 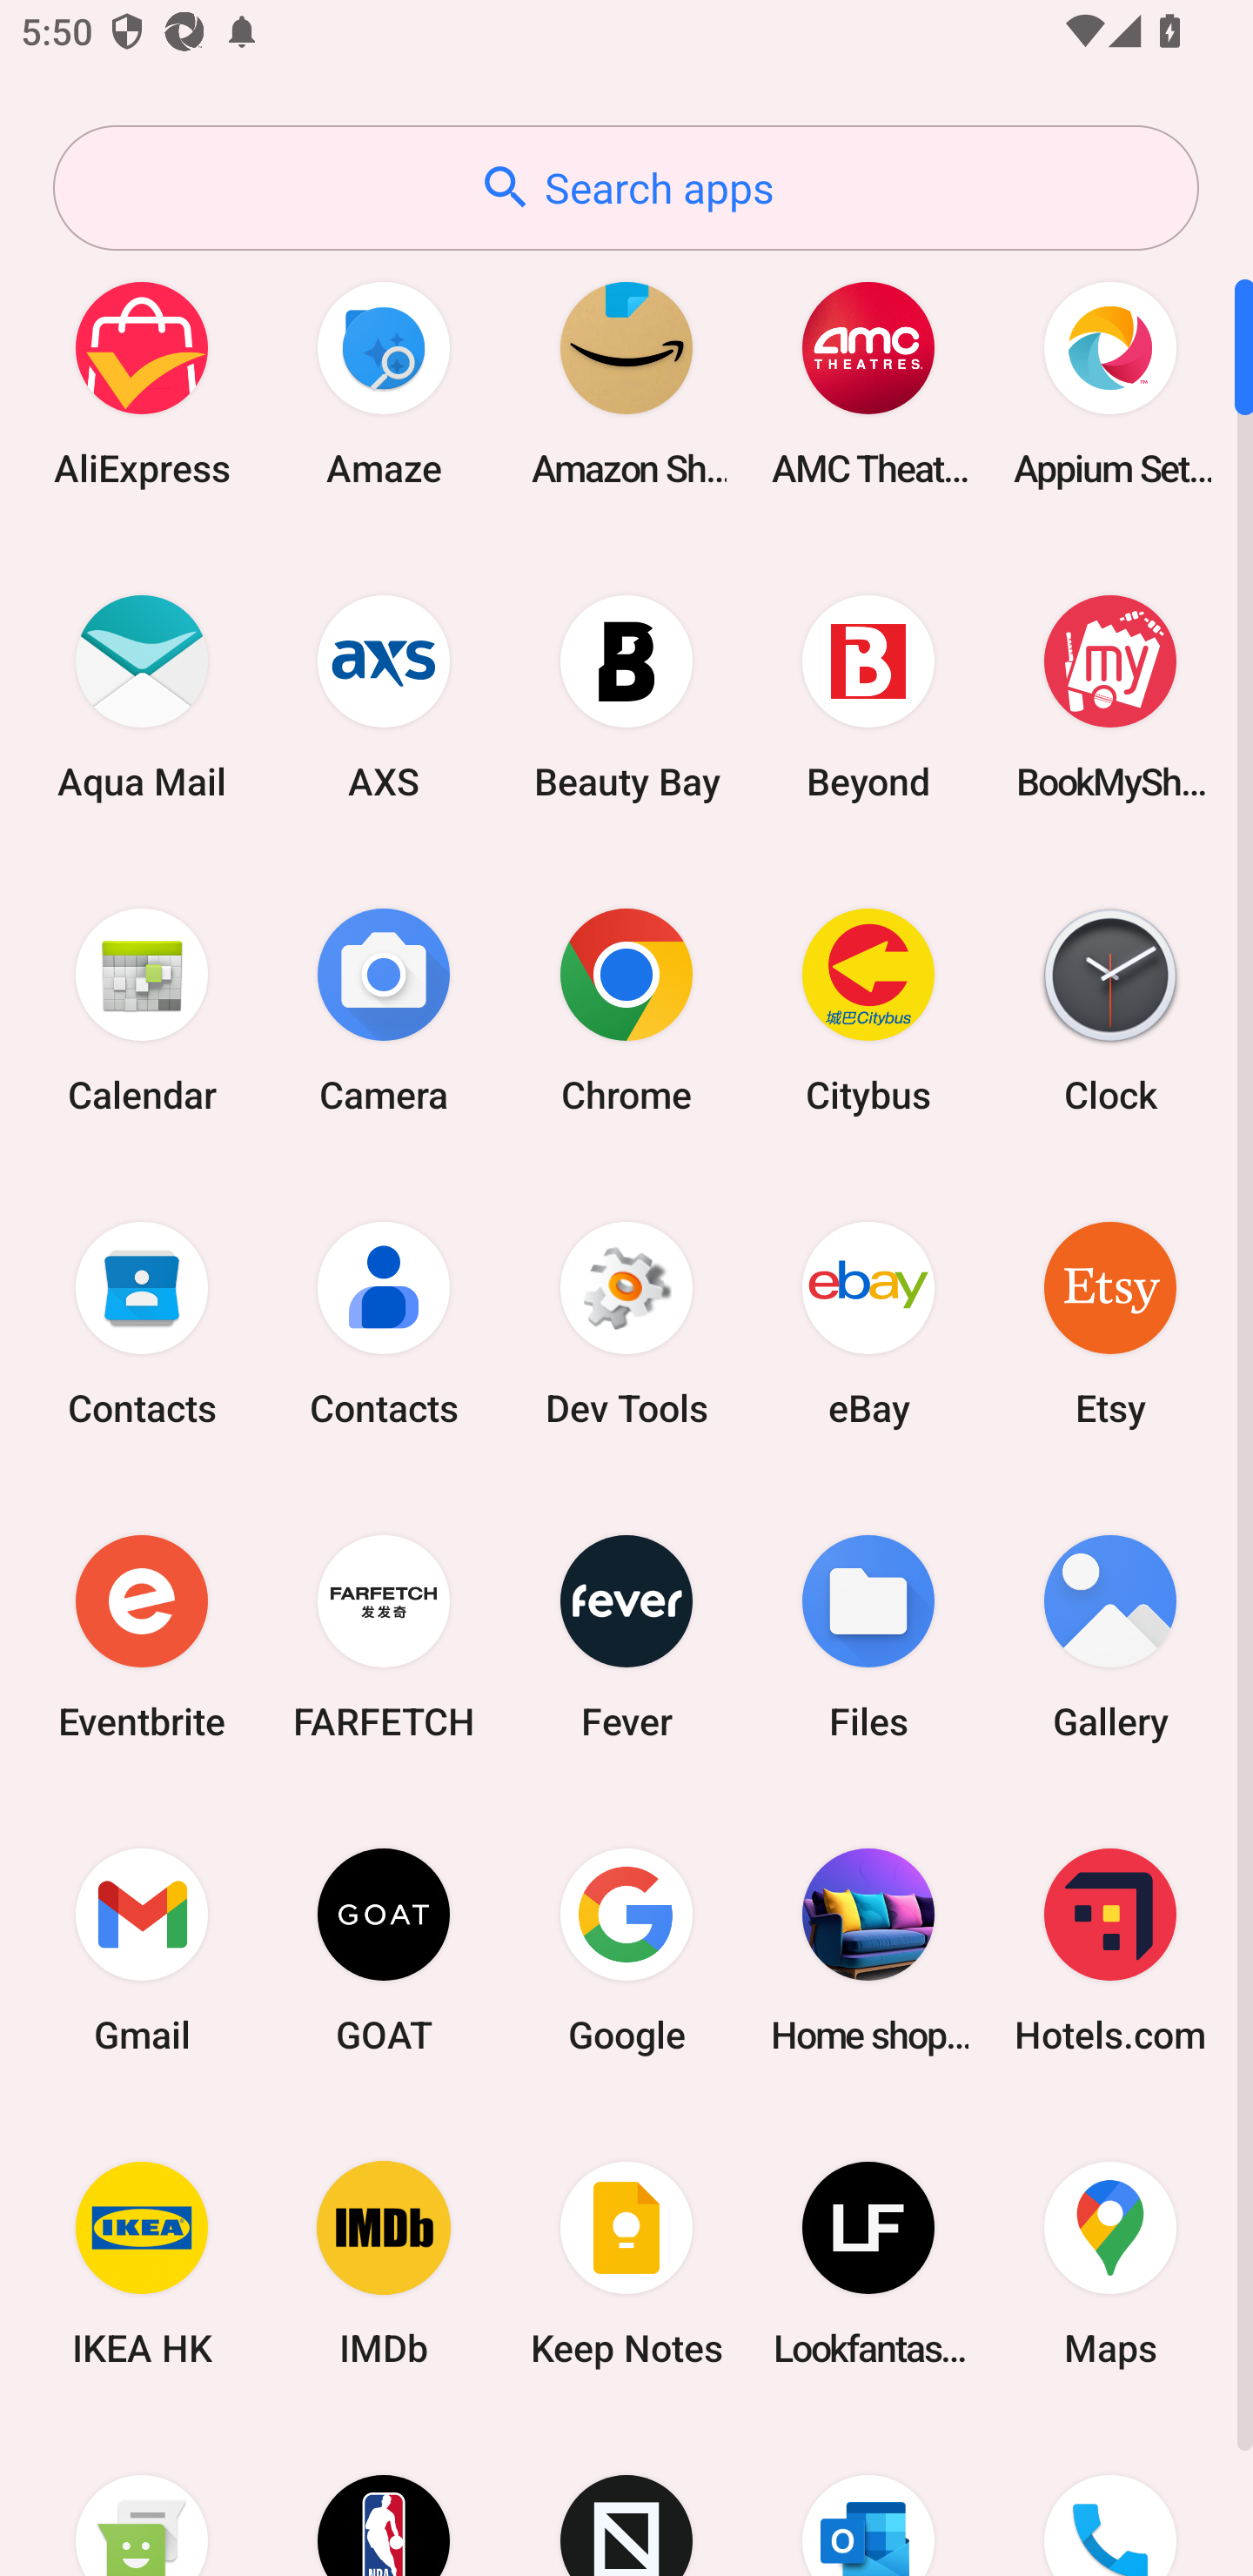 What do you see at coordinates (1110, 1323) in the screenshot?
I see `Etsy` at bounding box center [1110, 1323].